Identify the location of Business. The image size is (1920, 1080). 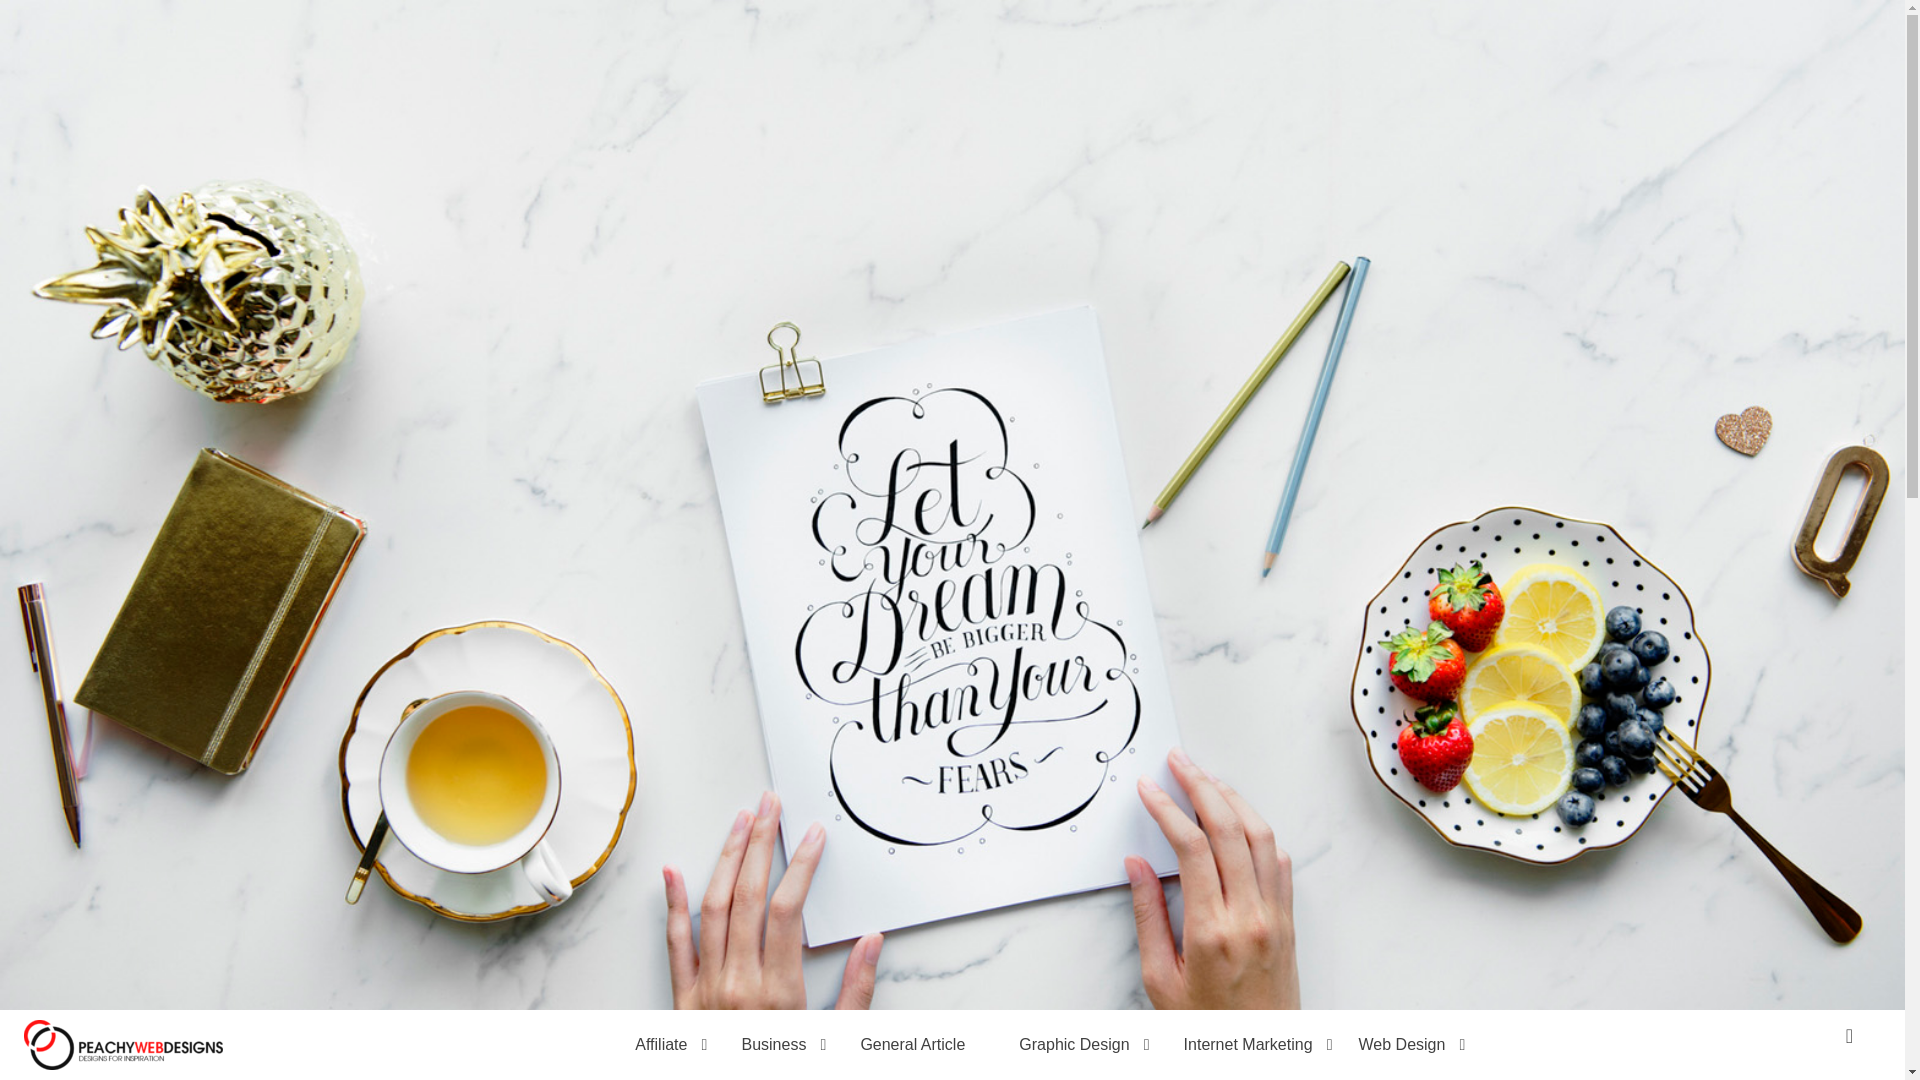
(773, 1045).